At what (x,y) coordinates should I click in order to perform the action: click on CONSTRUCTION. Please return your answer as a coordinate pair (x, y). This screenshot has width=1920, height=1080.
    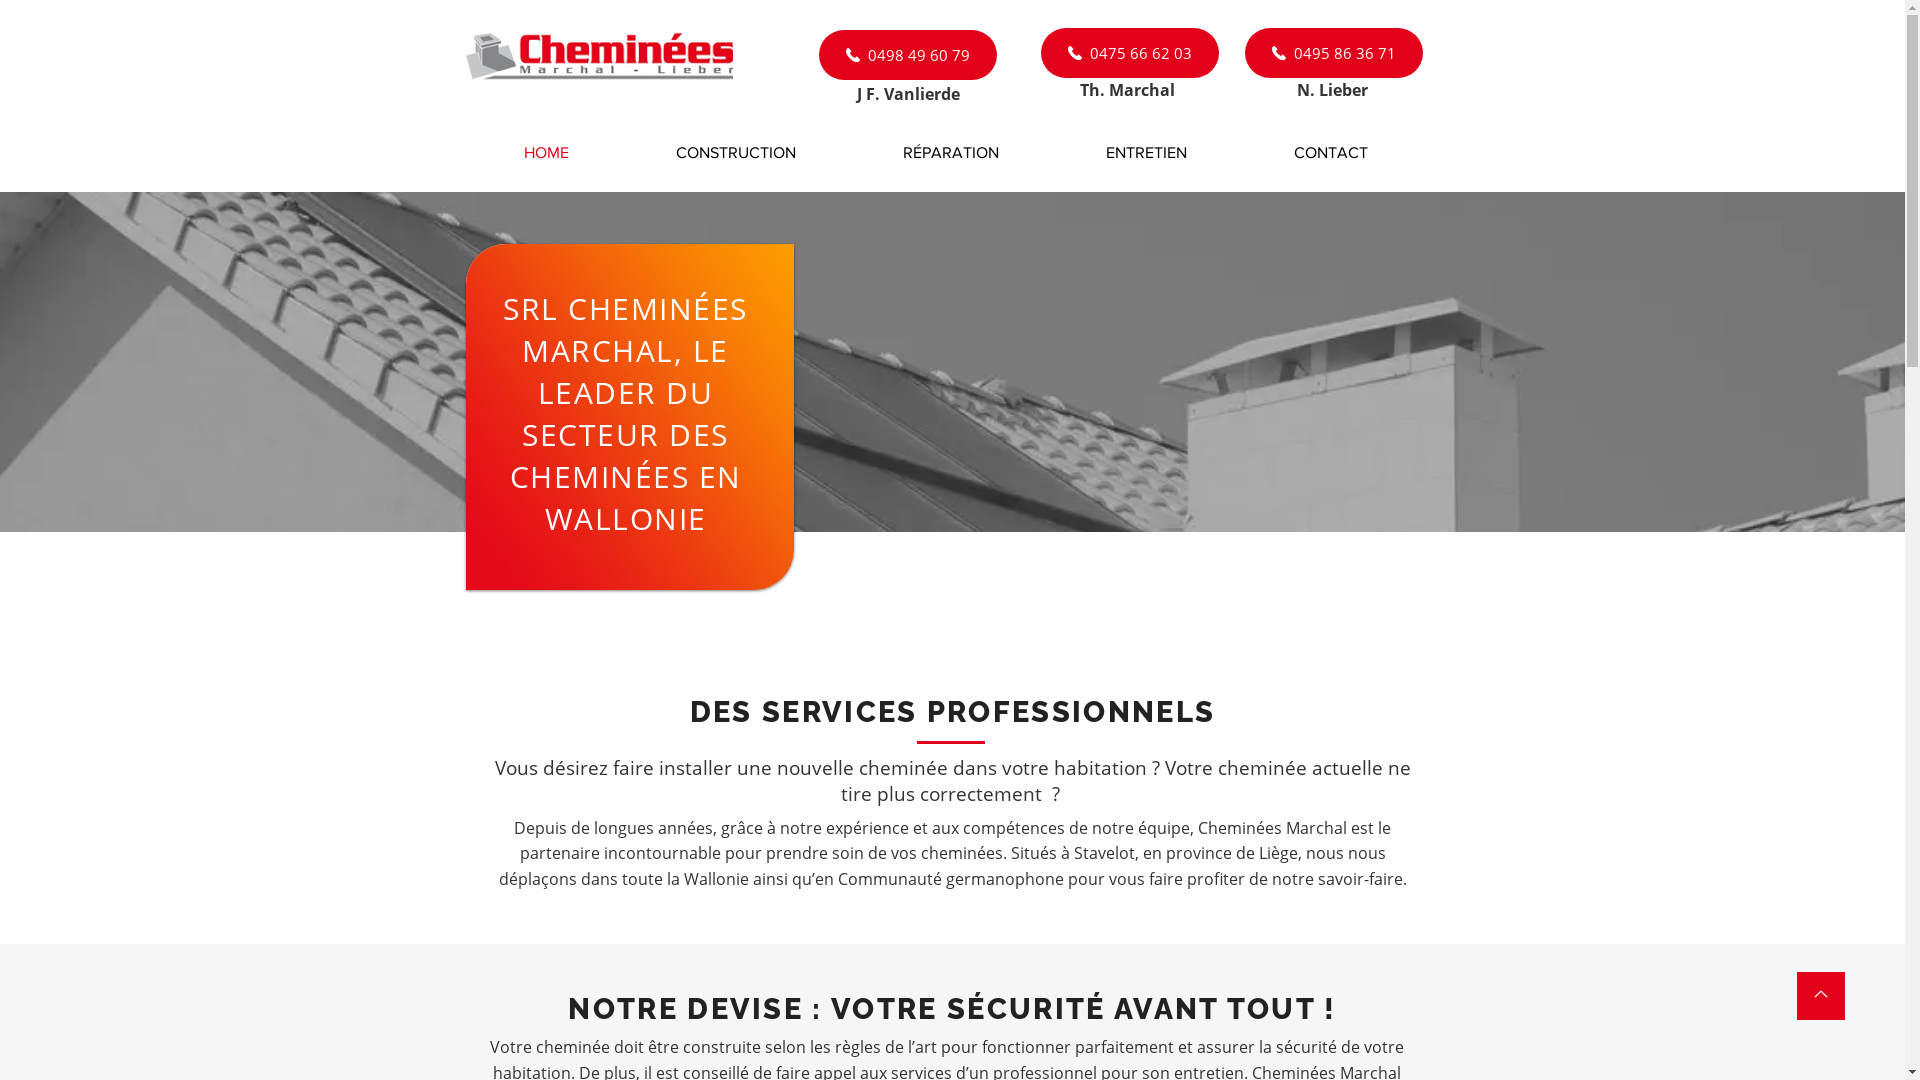
    Looking at the image, I should click on (736, 153).